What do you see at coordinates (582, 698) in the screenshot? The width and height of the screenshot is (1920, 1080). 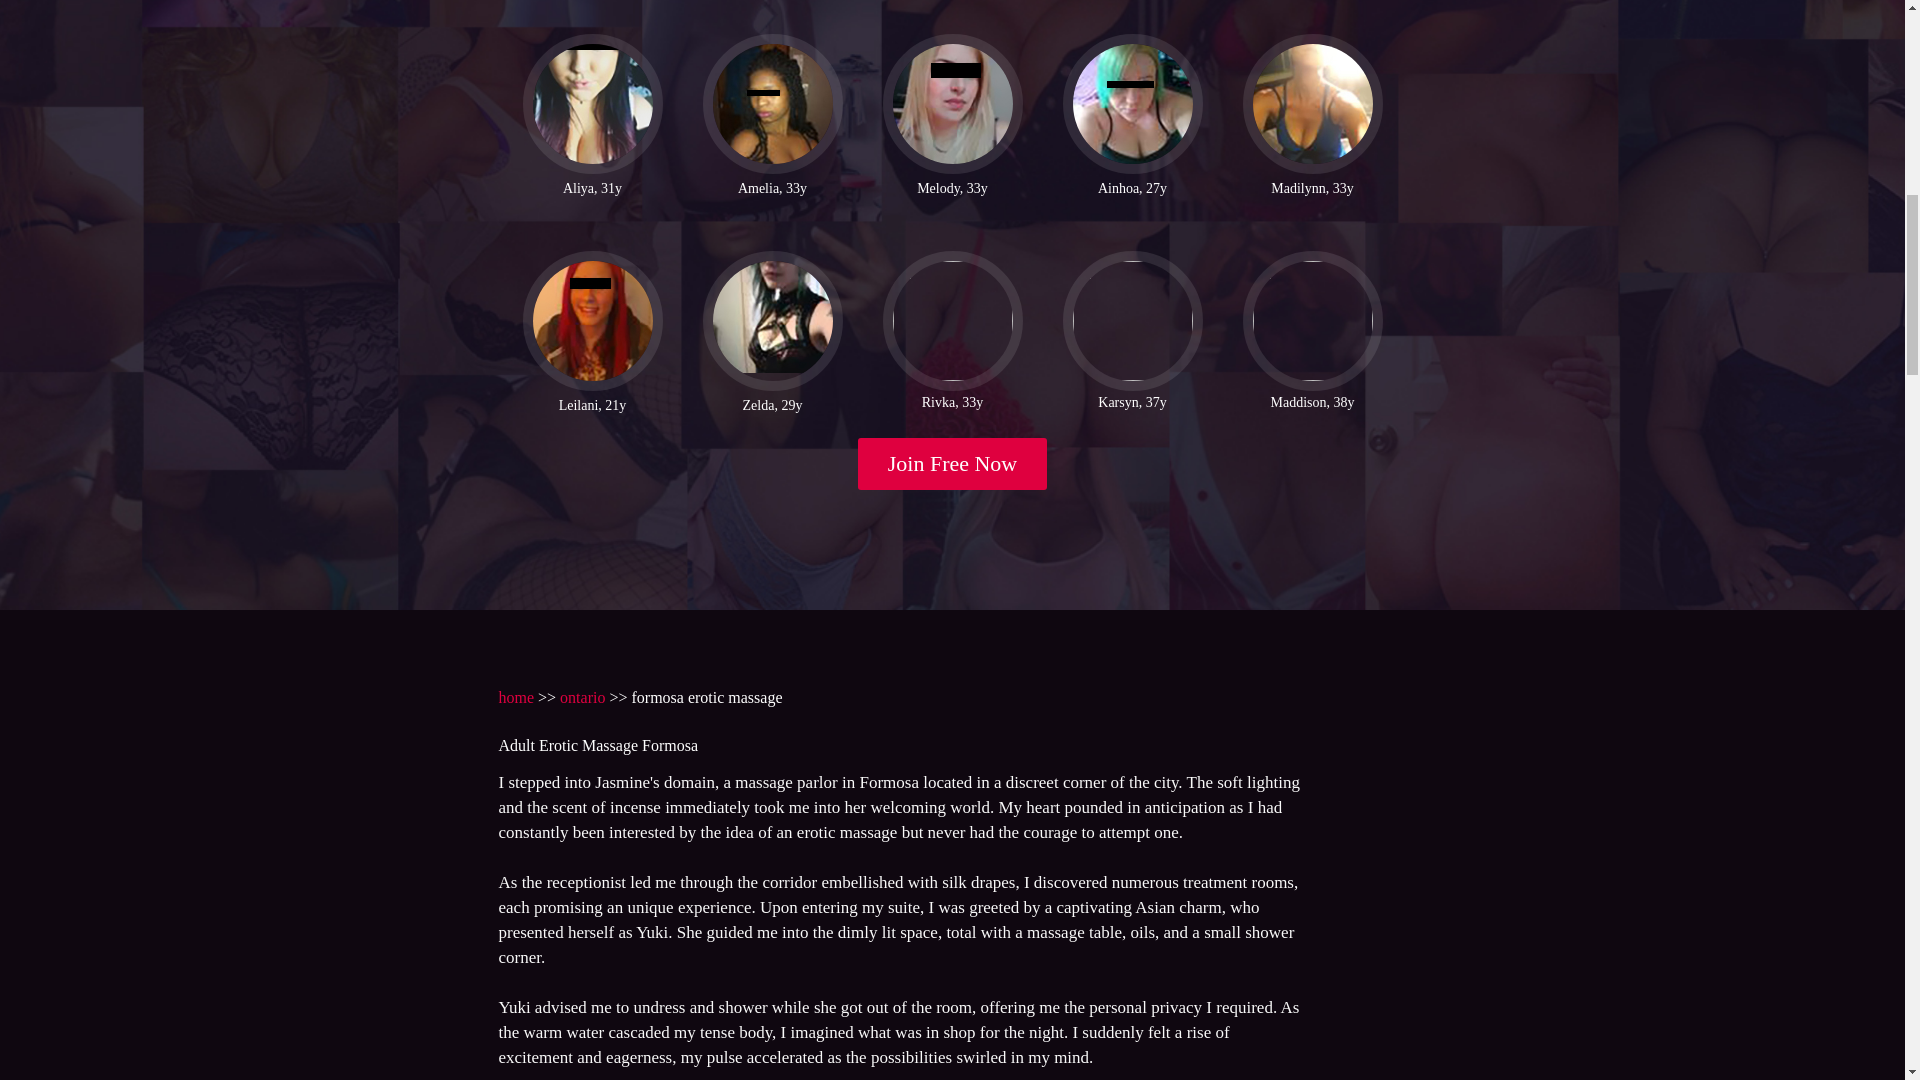 I see `ontario` at bounding box center [582, 698].